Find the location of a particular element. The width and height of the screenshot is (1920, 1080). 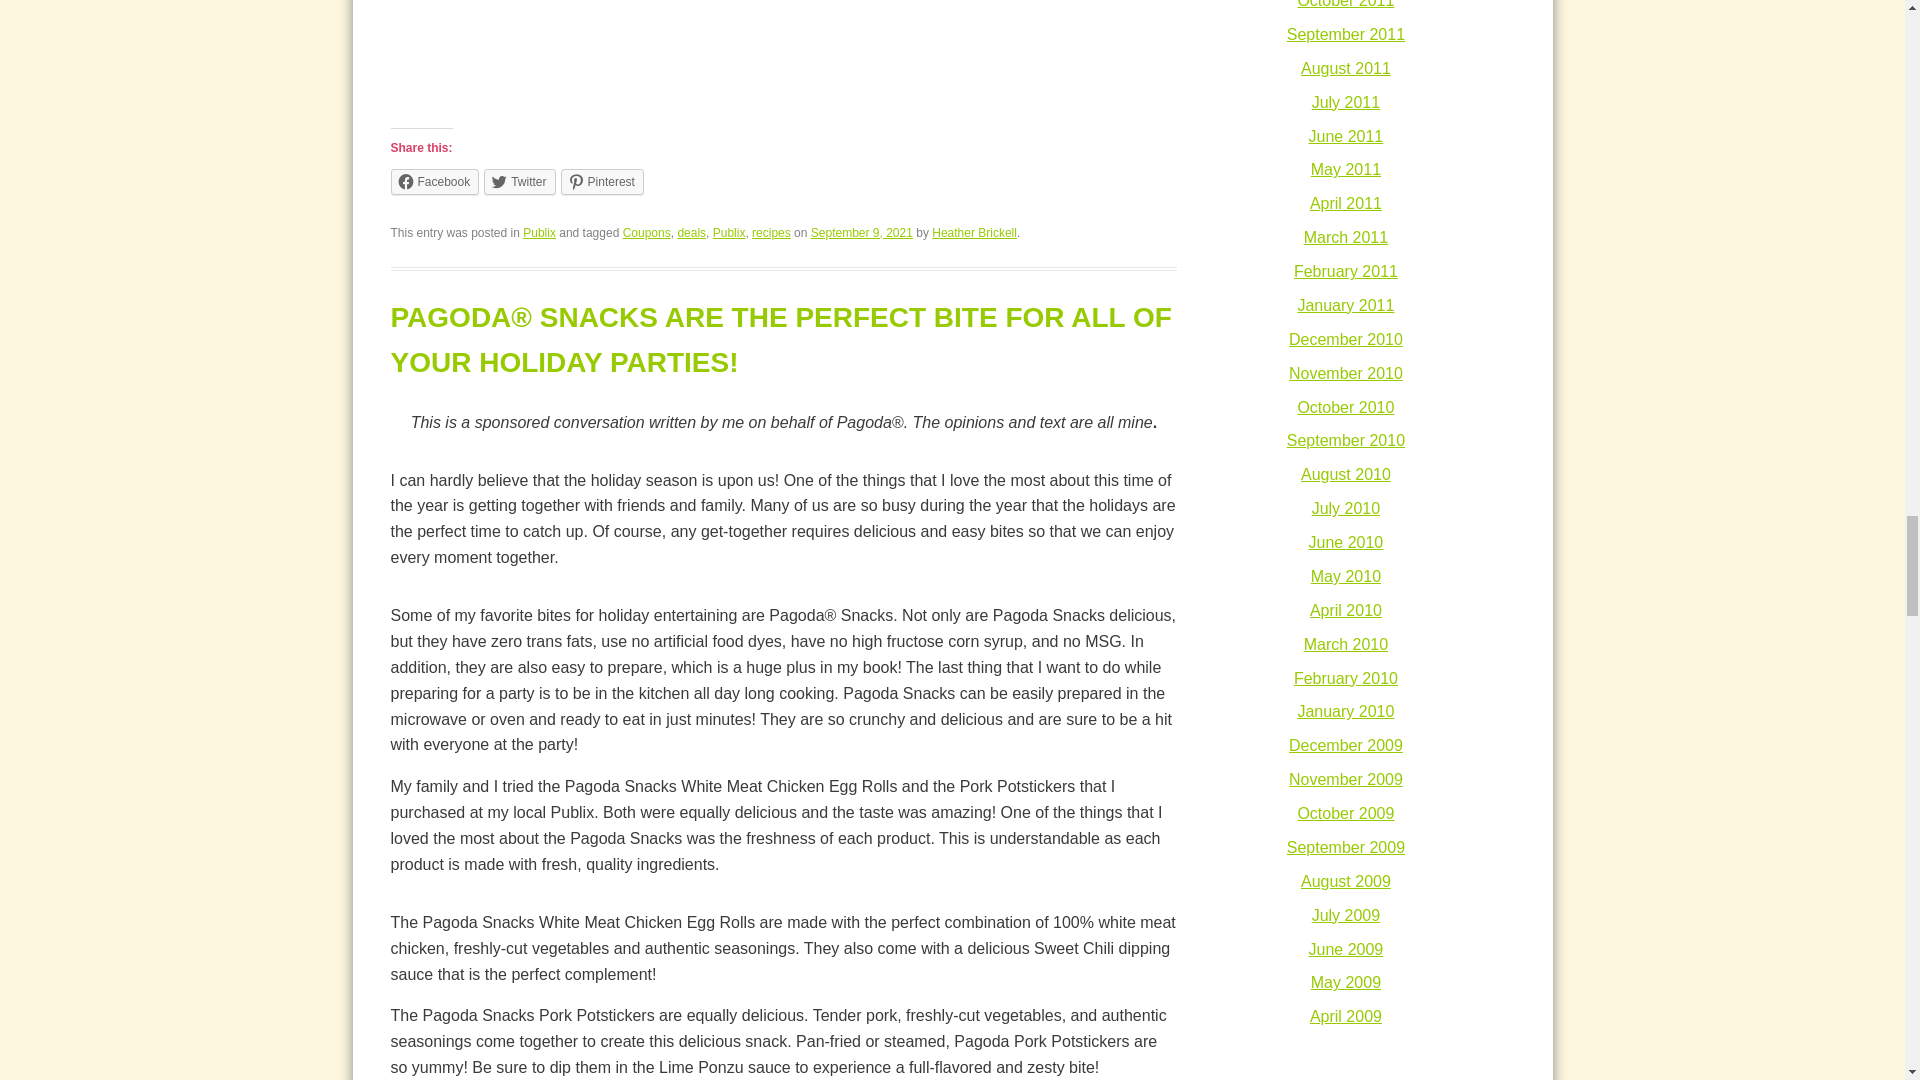

View all posts by Heather Brickell is located at coordinates (974, 232).